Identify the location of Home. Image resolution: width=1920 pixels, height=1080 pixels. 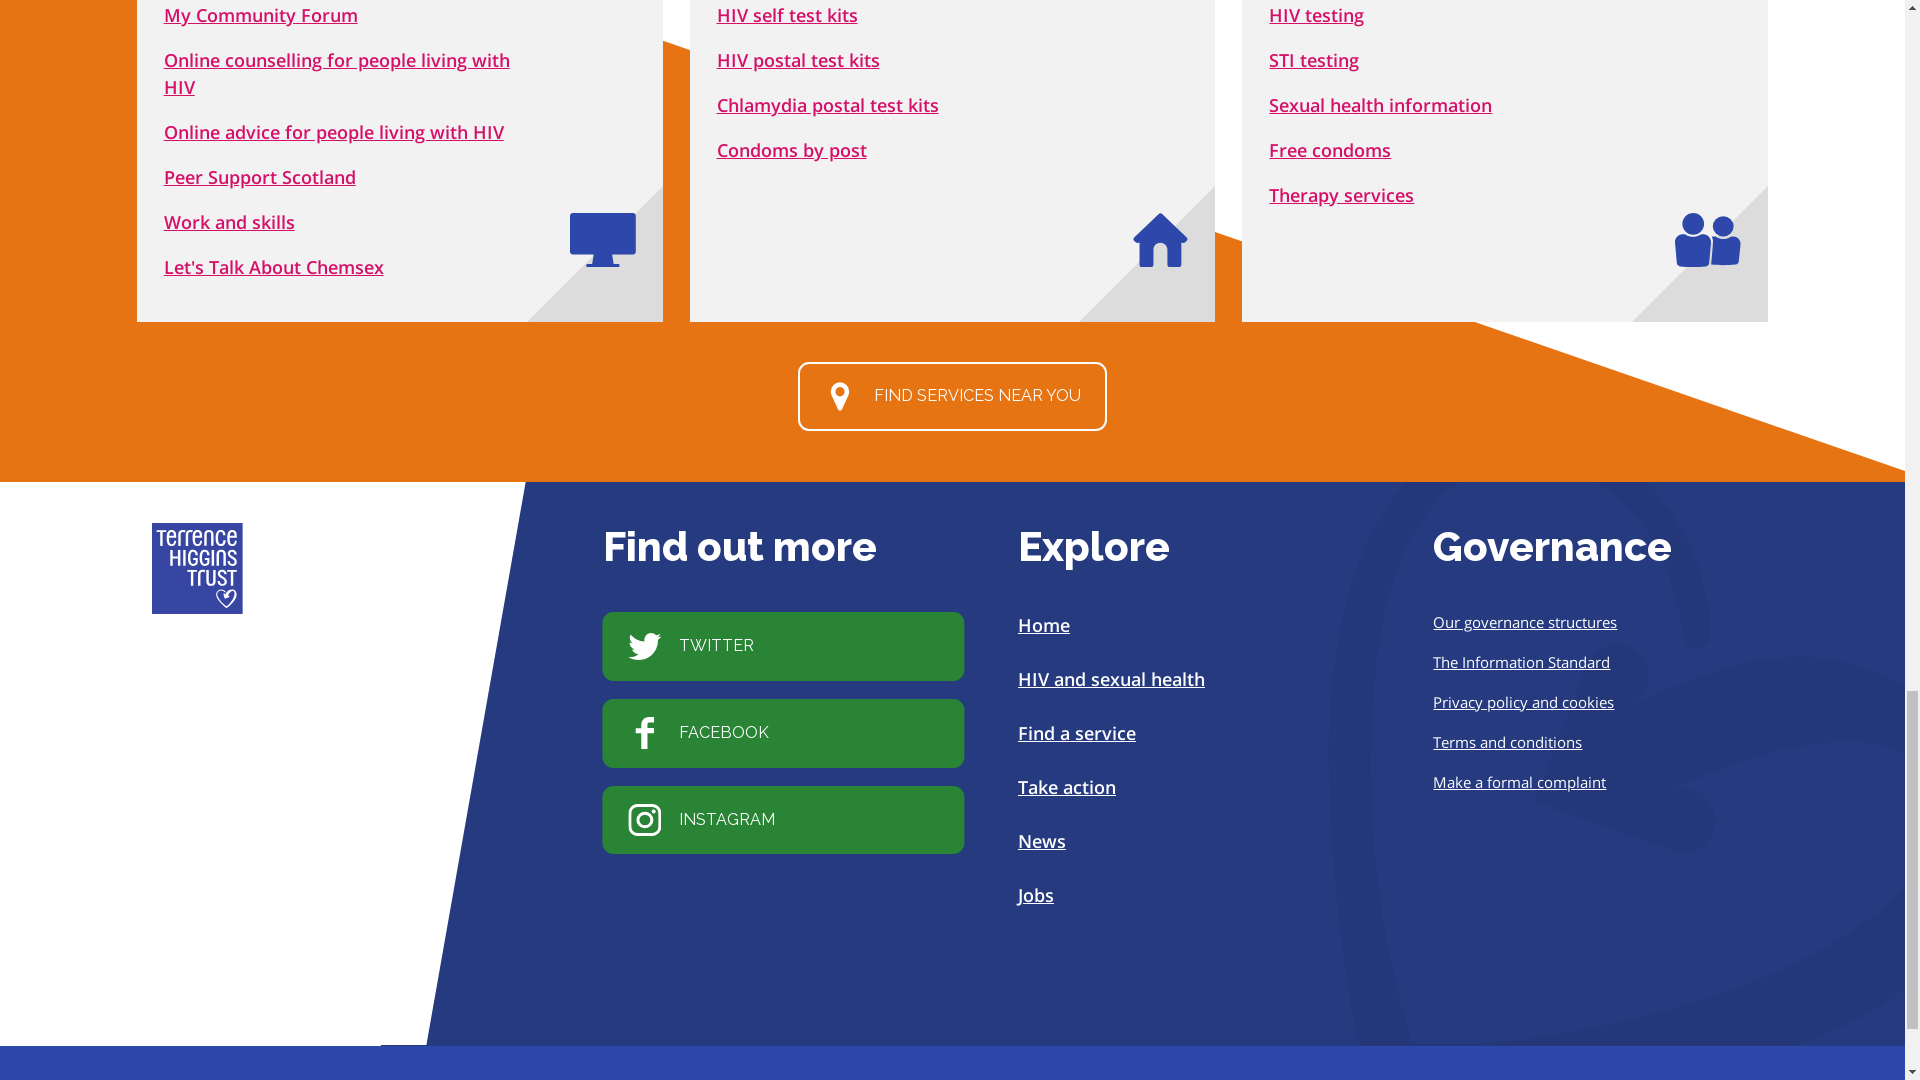
(1043, 625).